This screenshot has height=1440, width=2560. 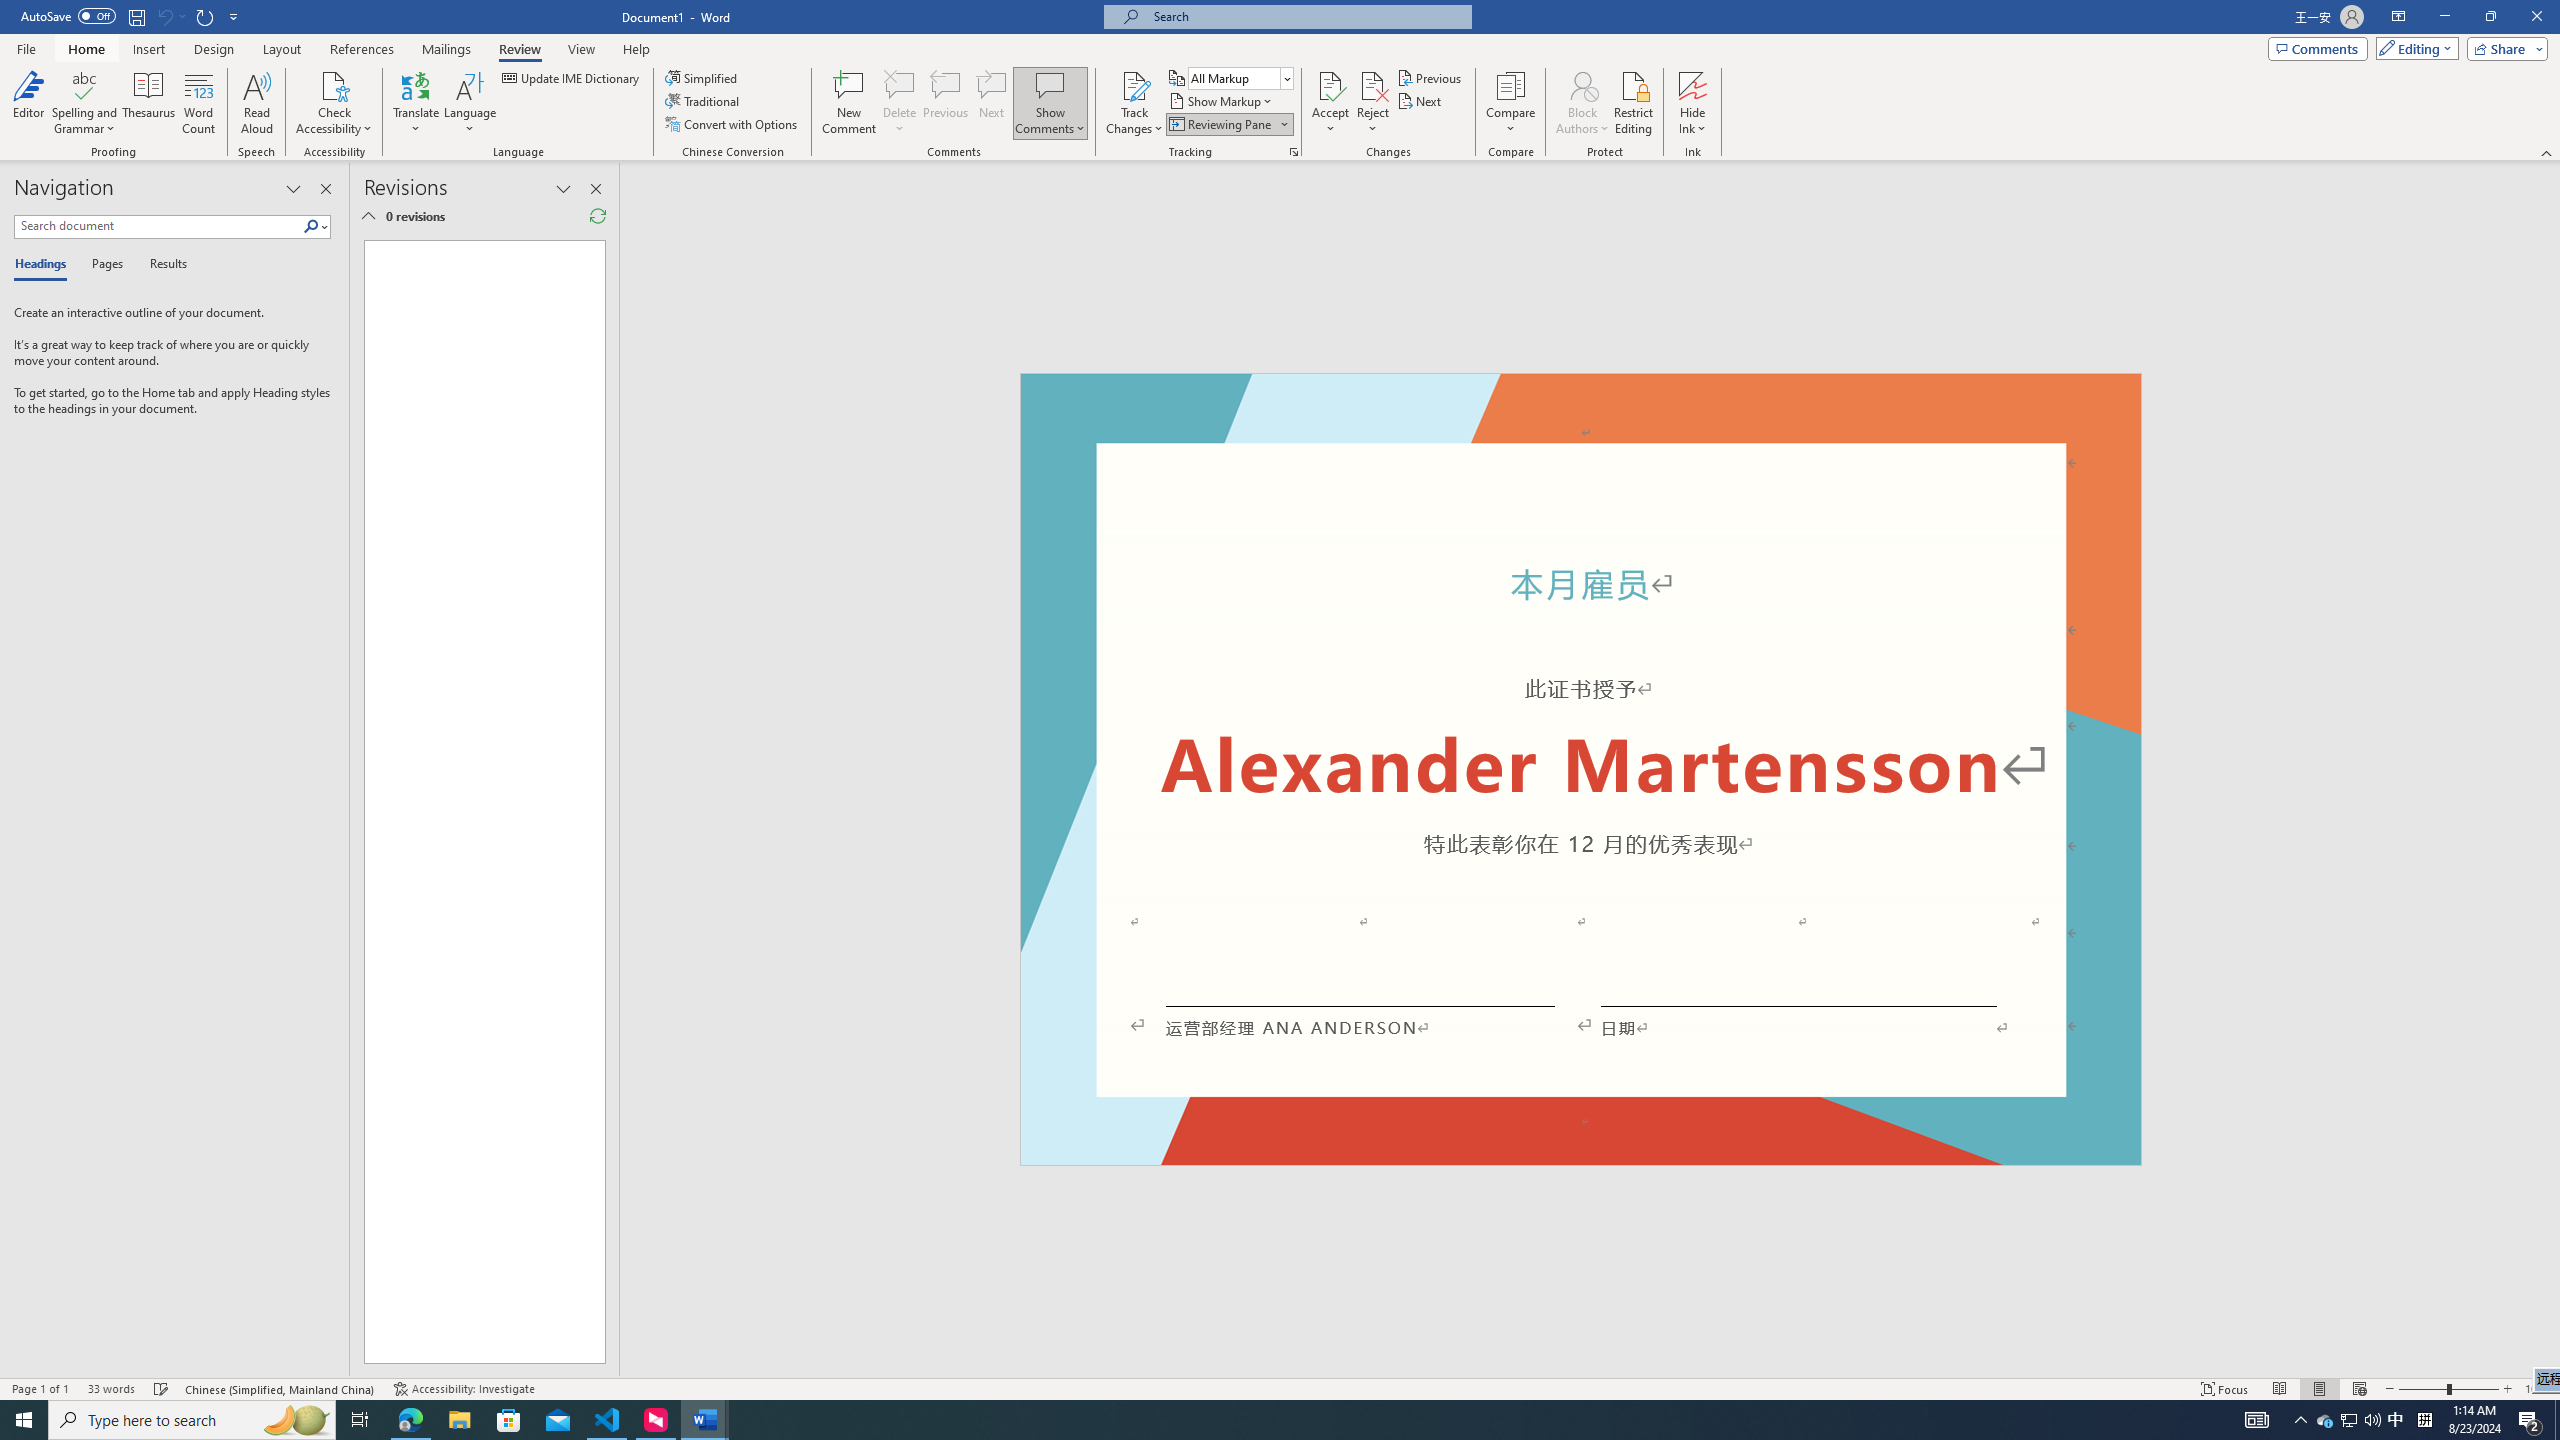 I want to click on Track Changes, so click(x=1134, y=103).